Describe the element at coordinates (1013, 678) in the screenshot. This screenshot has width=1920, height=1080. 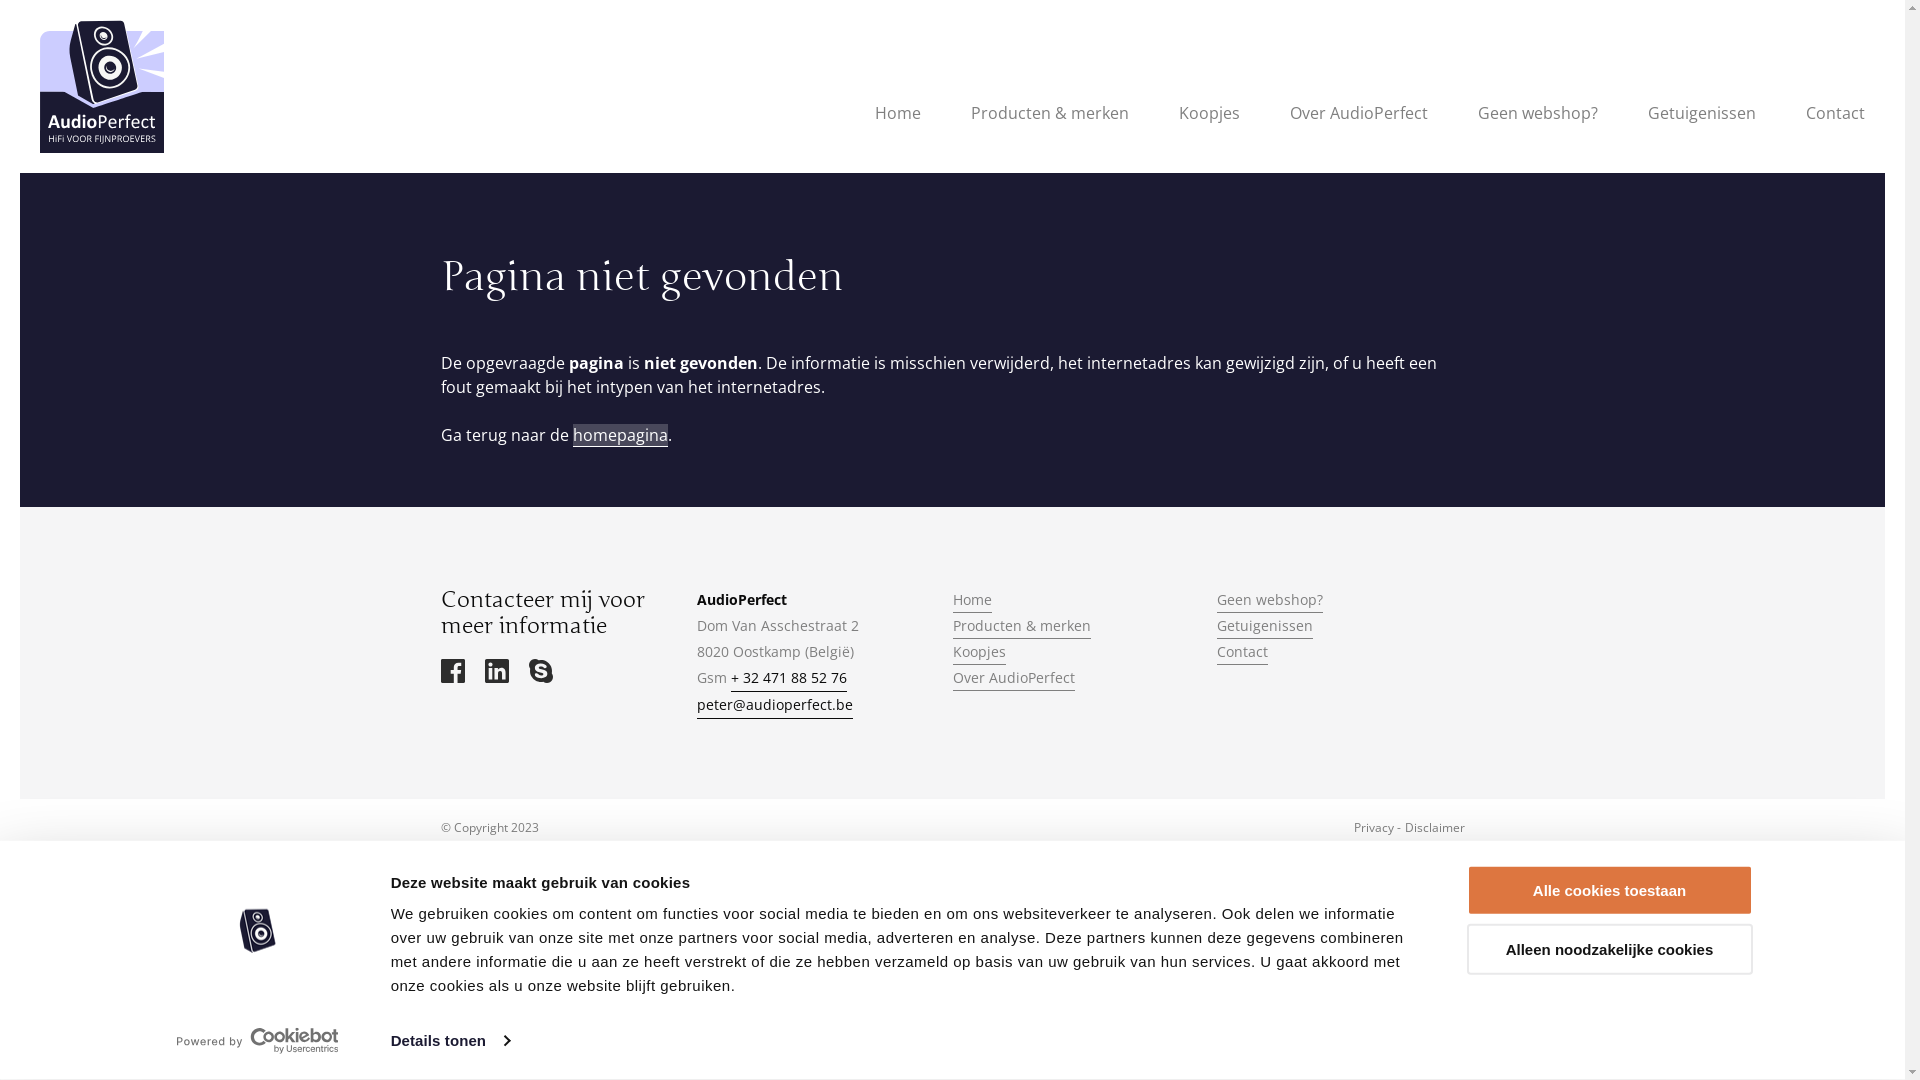
I see `Over AudioPerfect` at that location.